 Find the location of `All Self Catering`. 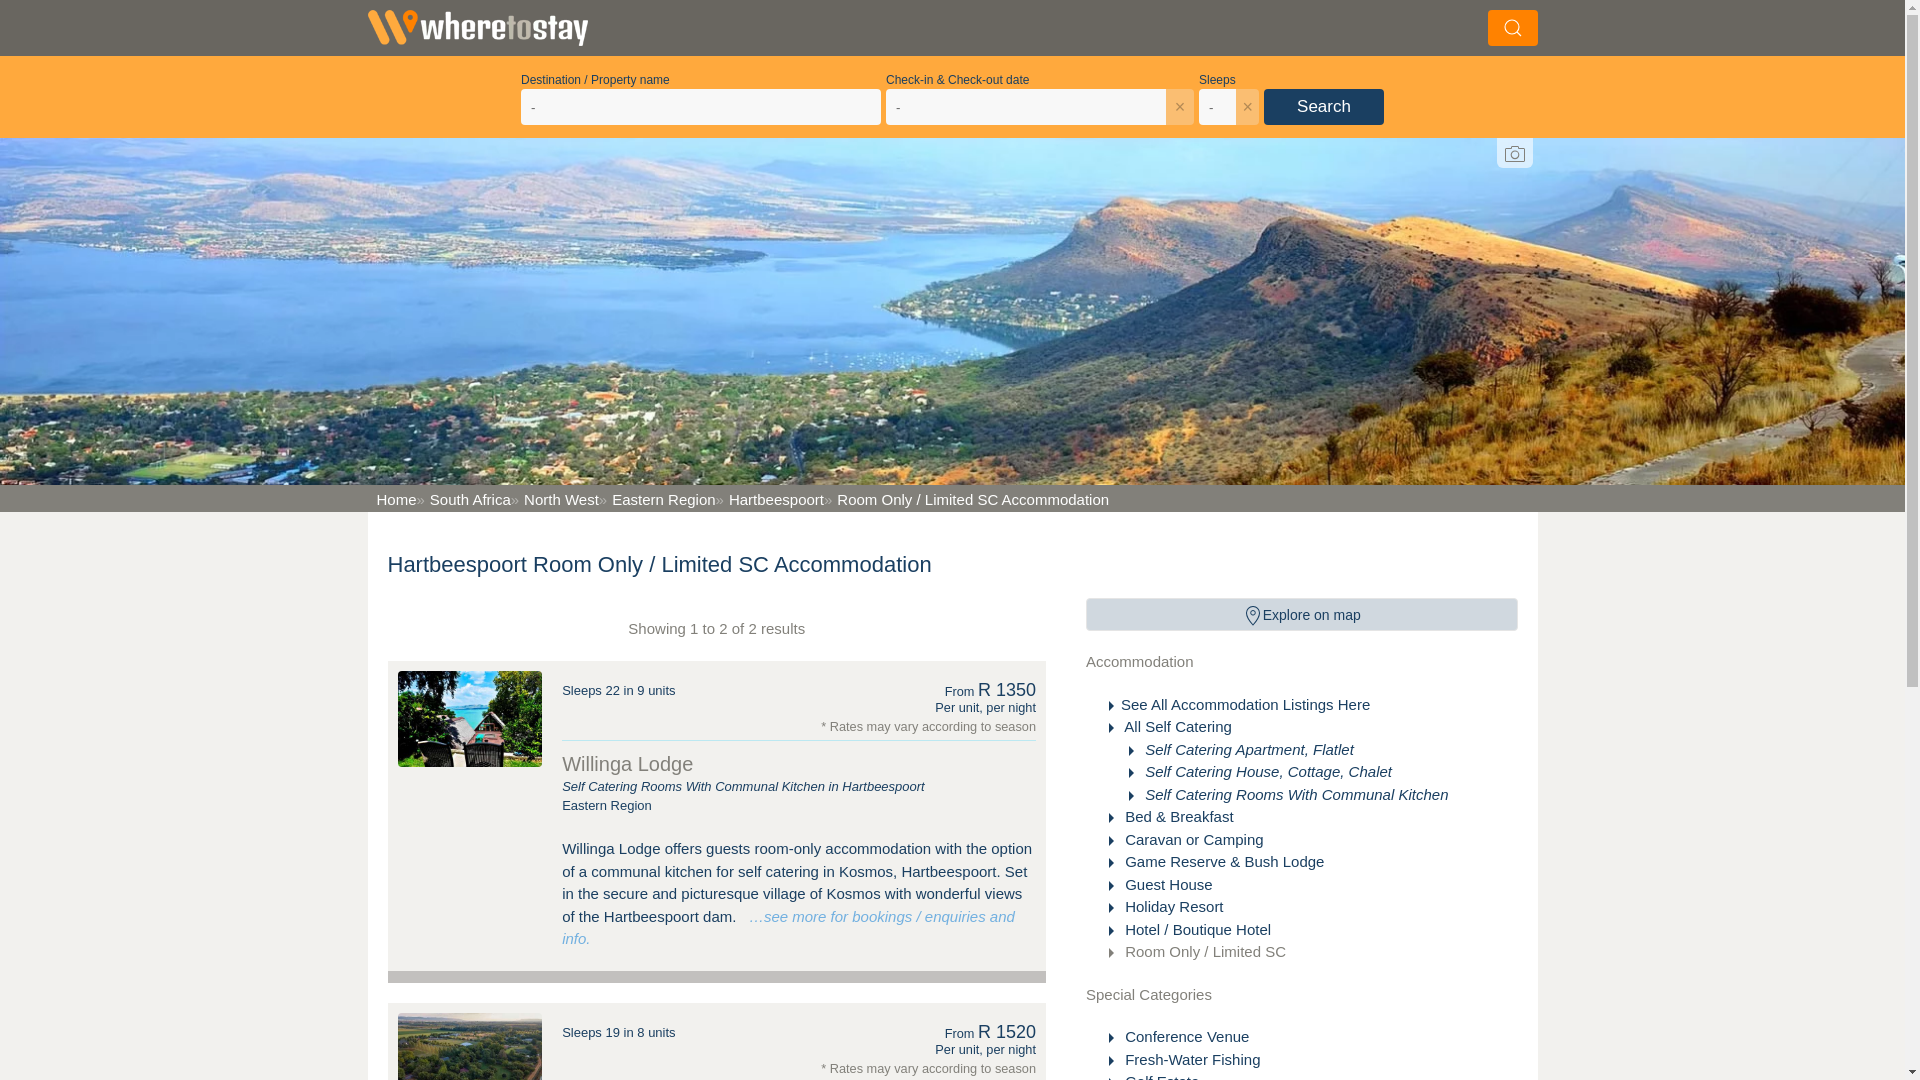

All Self Catering is located at coordinates (1176, 726).